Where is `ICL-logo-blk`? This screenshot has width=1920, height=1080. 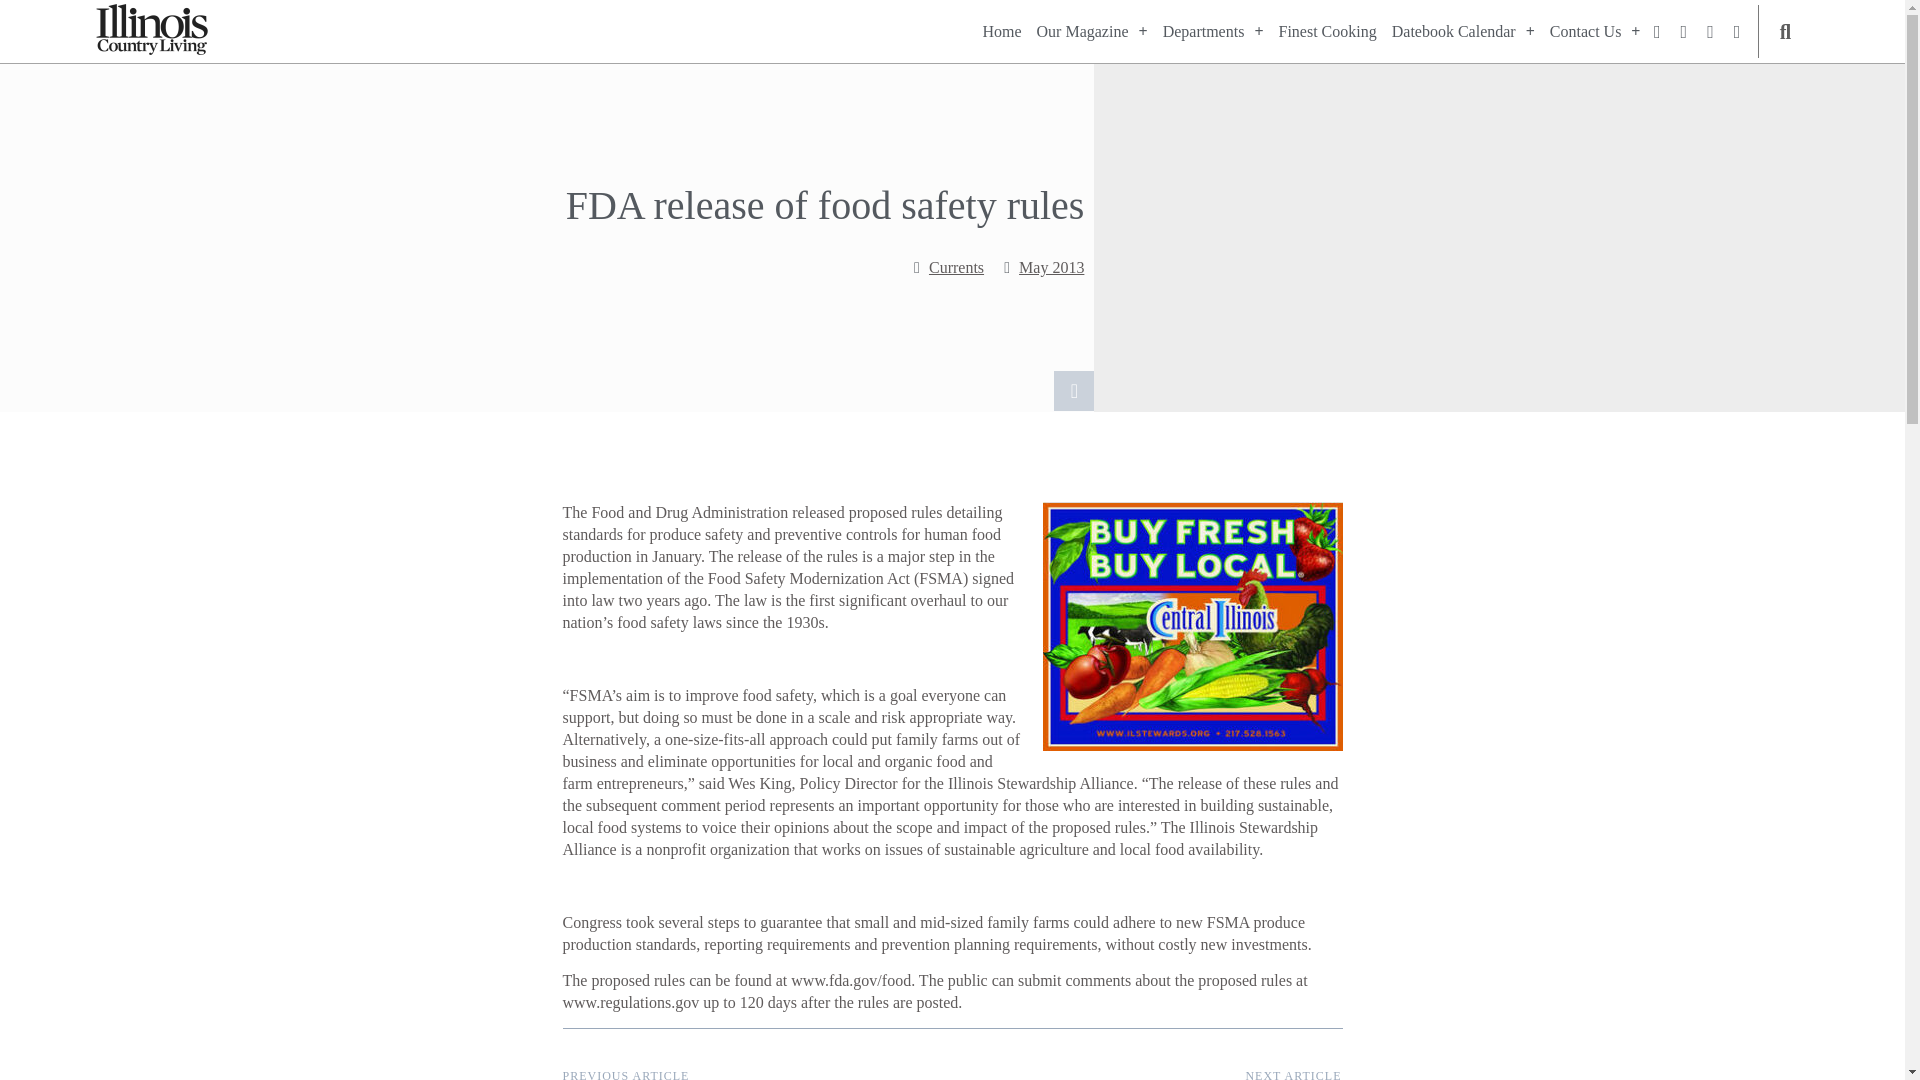
ICL-logo-blk is located at coordinates (152, 30).